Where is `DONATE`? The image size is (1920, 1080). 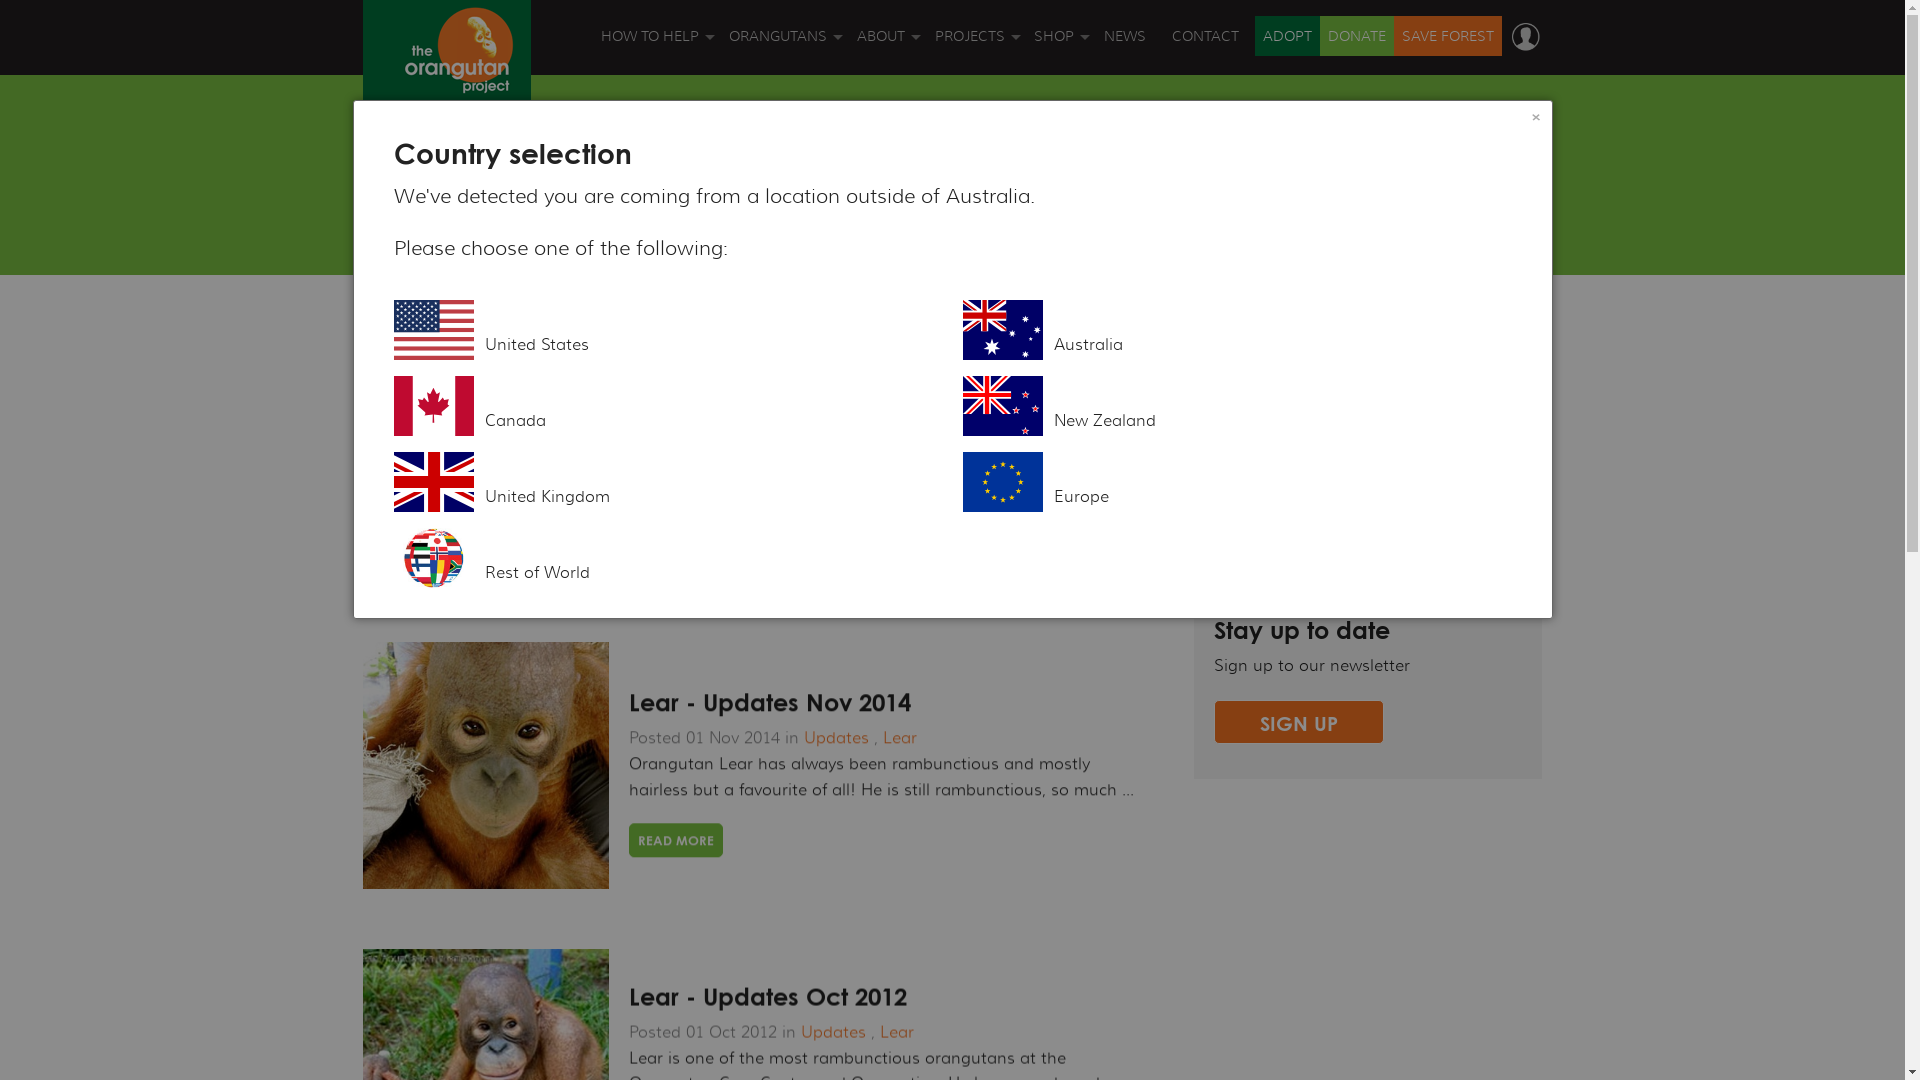
DONATE is located at coordinates (1357, 36).